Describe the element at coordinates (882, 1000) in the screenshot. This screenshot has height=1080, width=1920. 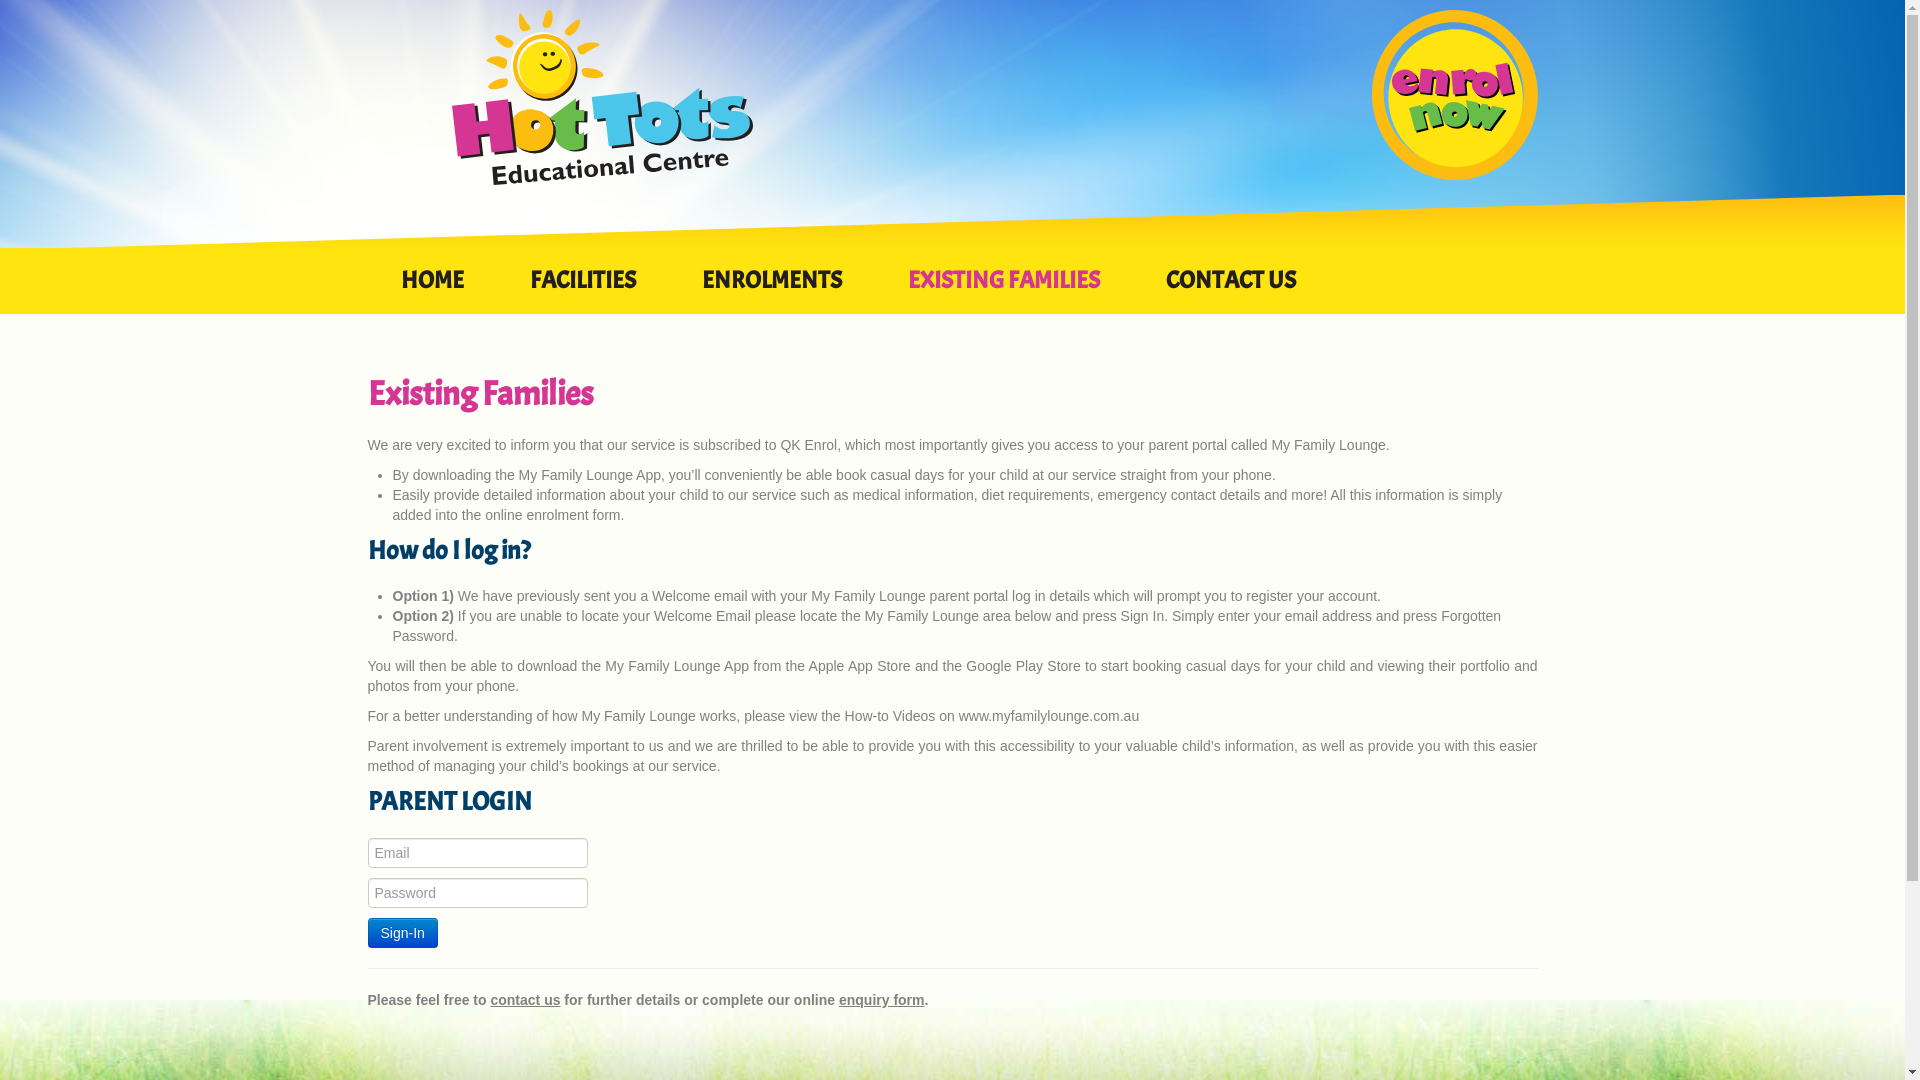
I see `enquiry form` at that location.